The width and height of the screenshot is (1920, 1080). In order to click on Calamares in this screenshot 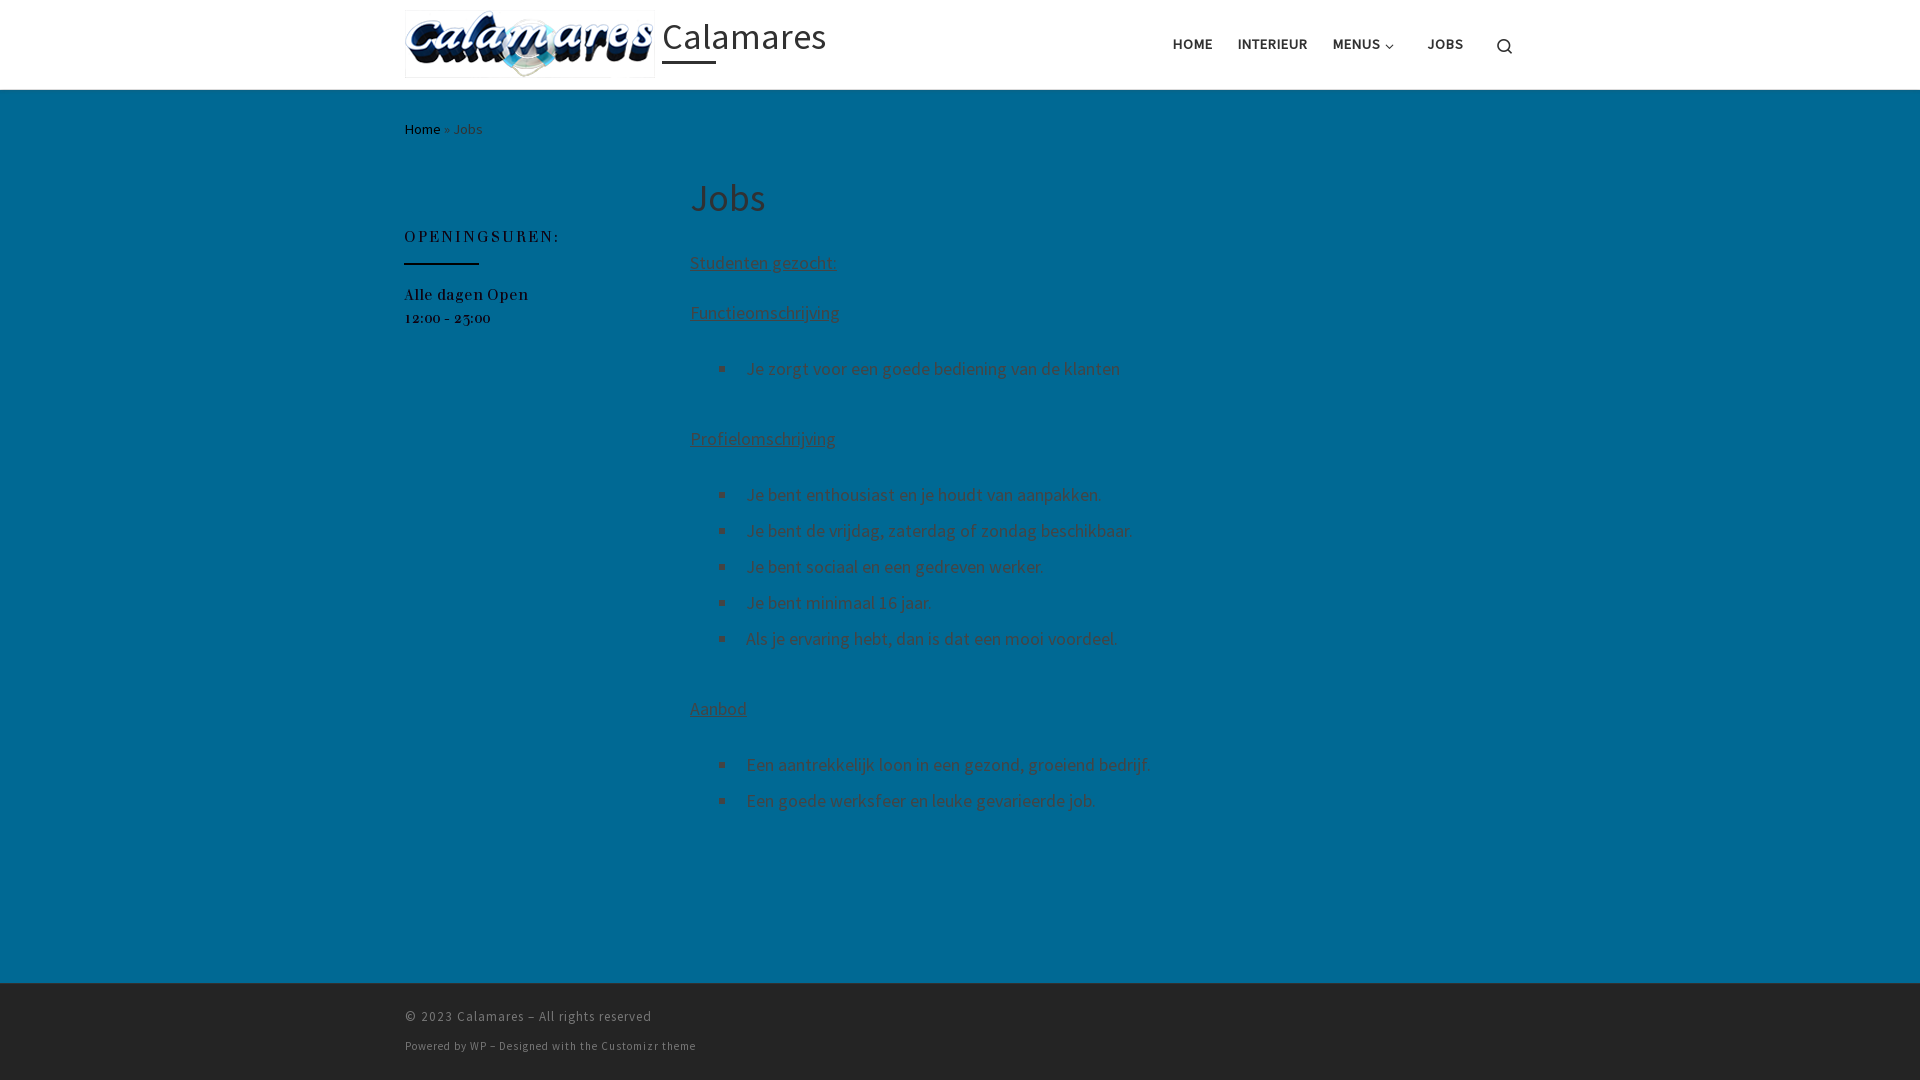, I will do `click(744, 42)`.